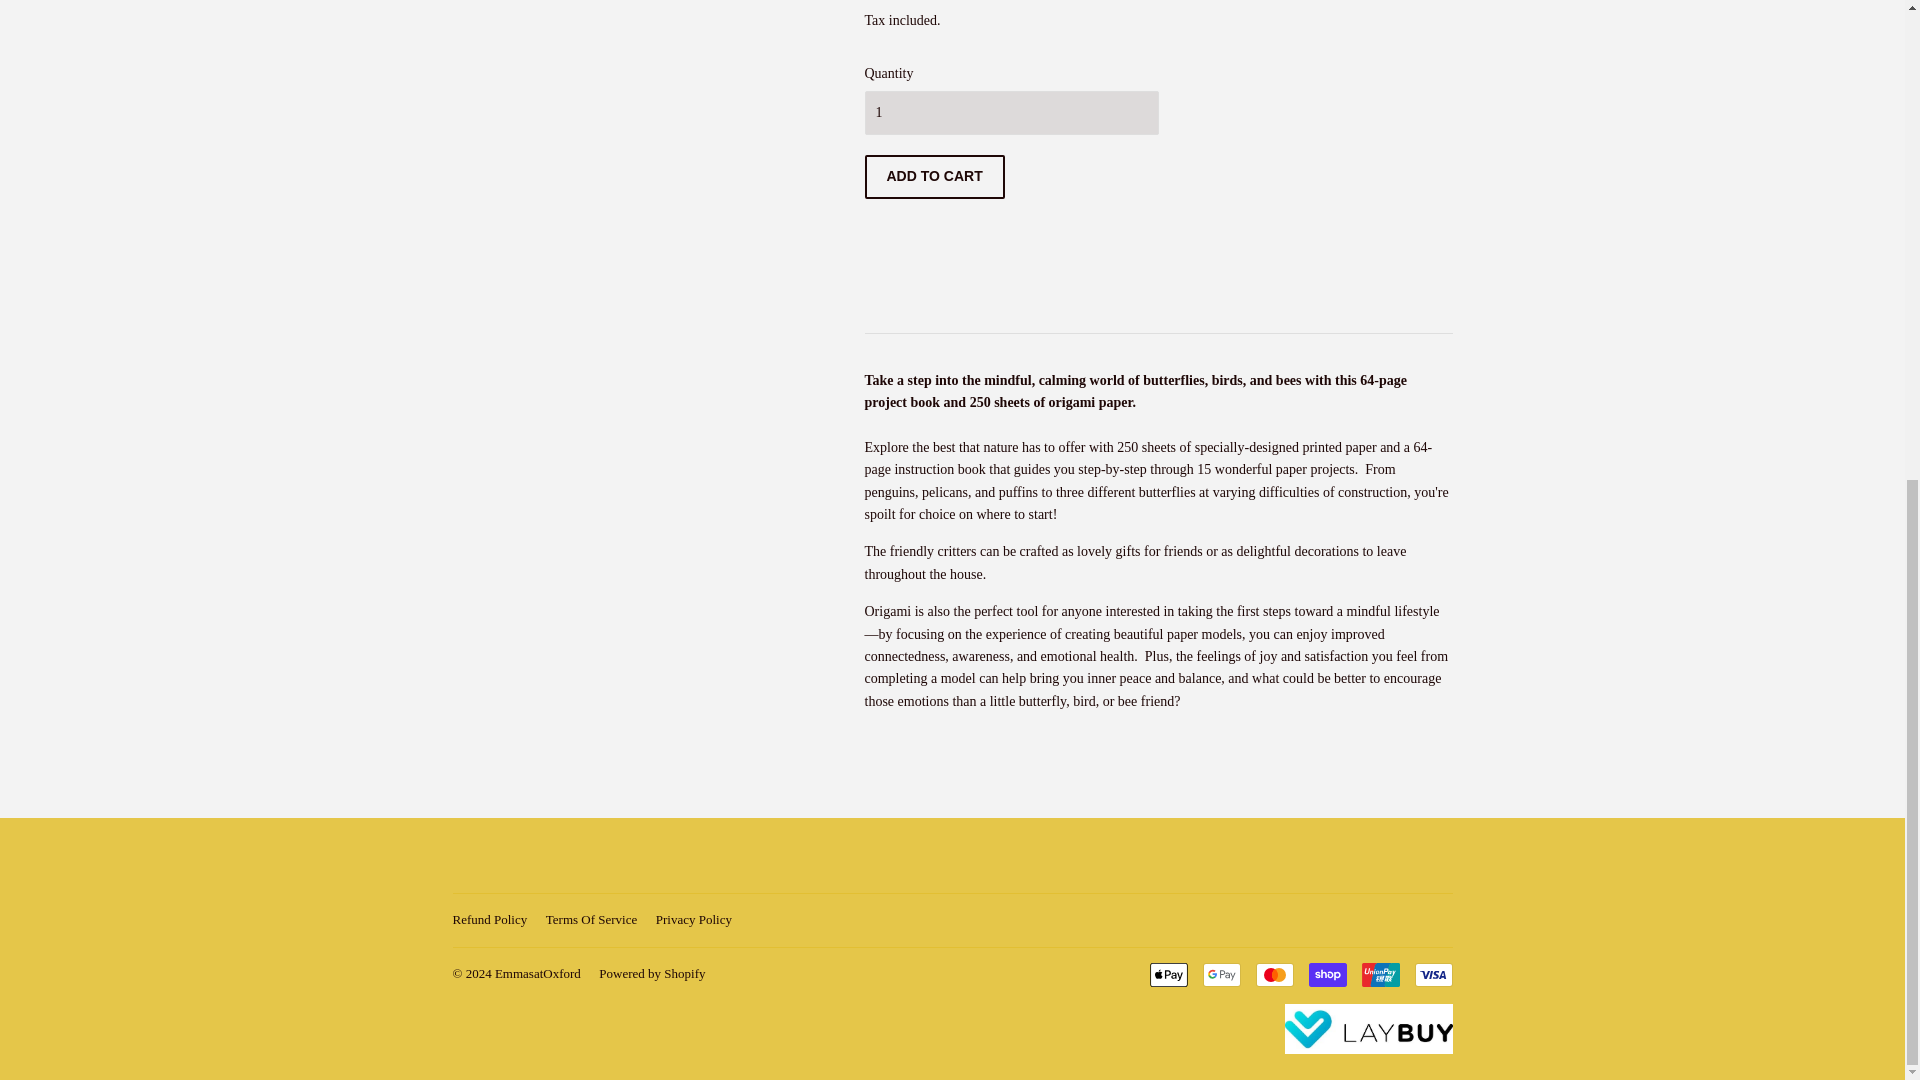  I want to click on 1, so click(1010, 112).